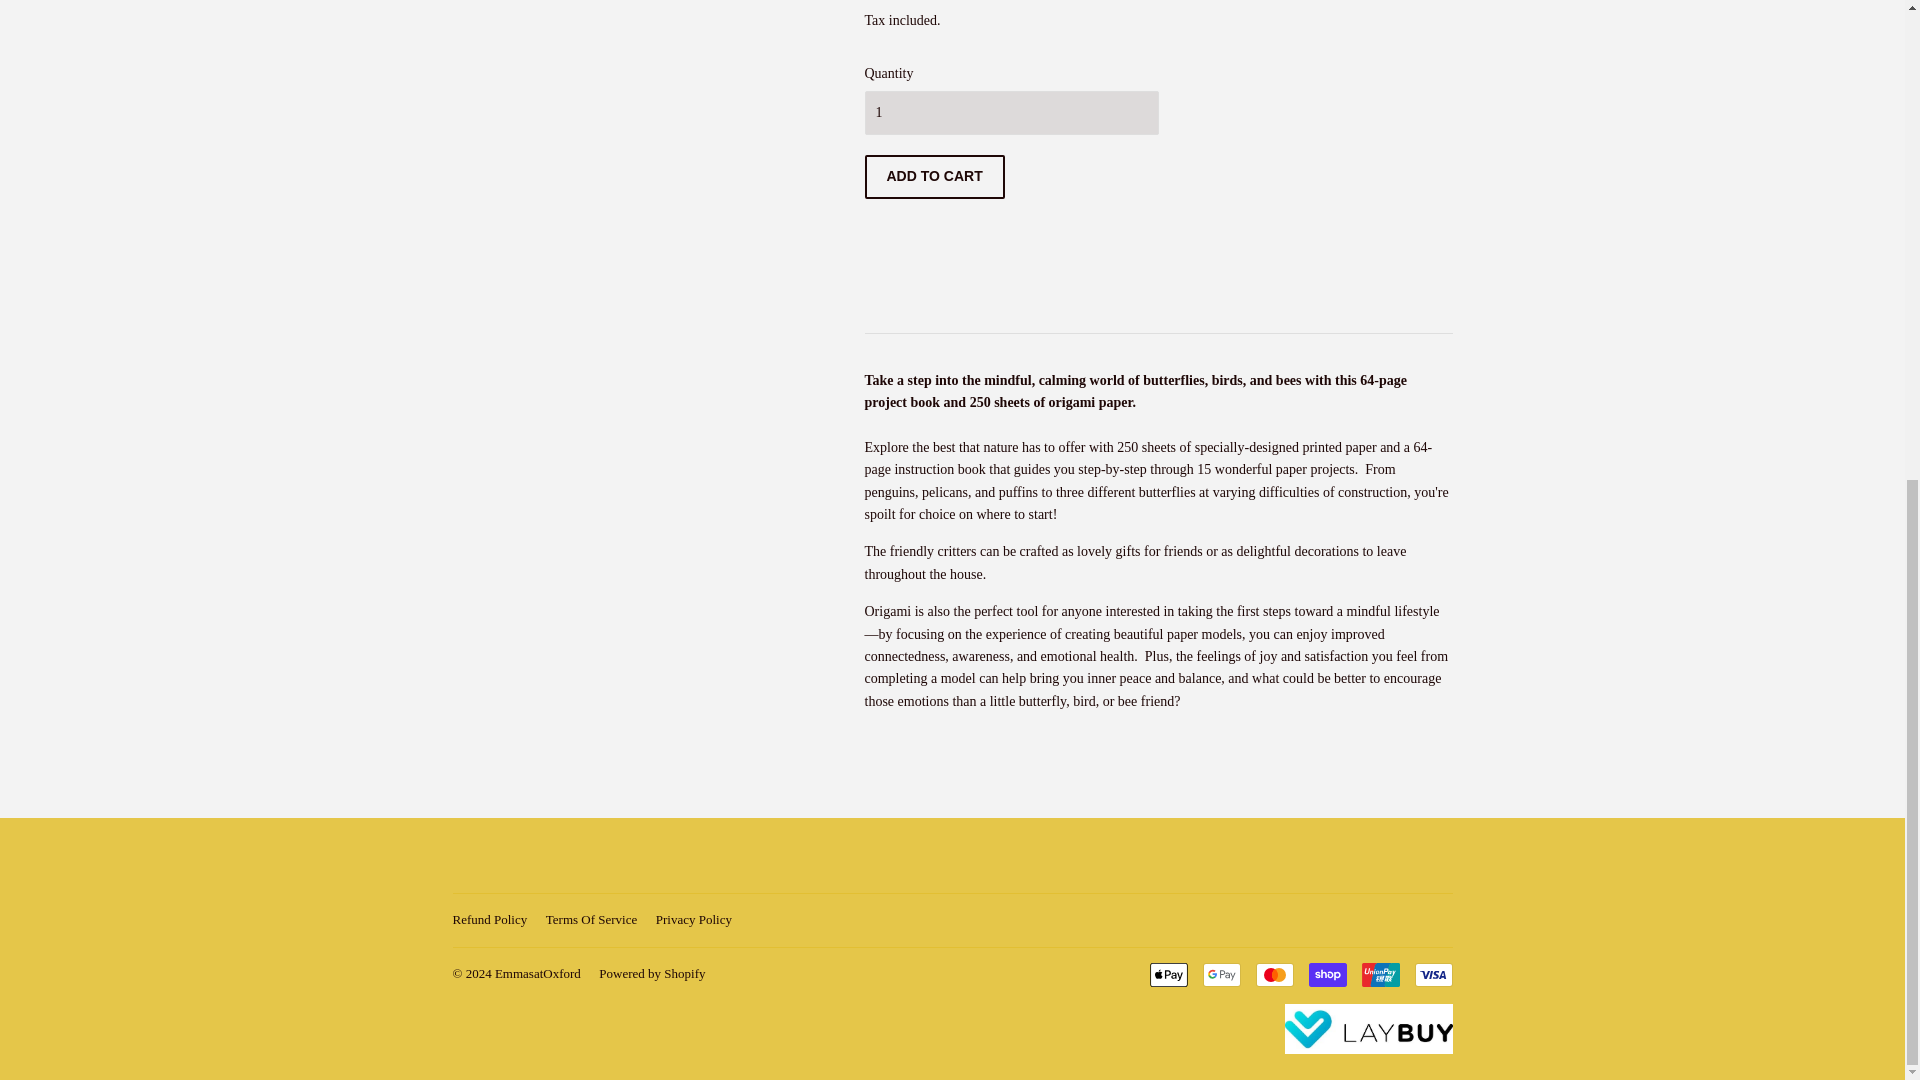  I want to click on 1, so click(1010, 112).